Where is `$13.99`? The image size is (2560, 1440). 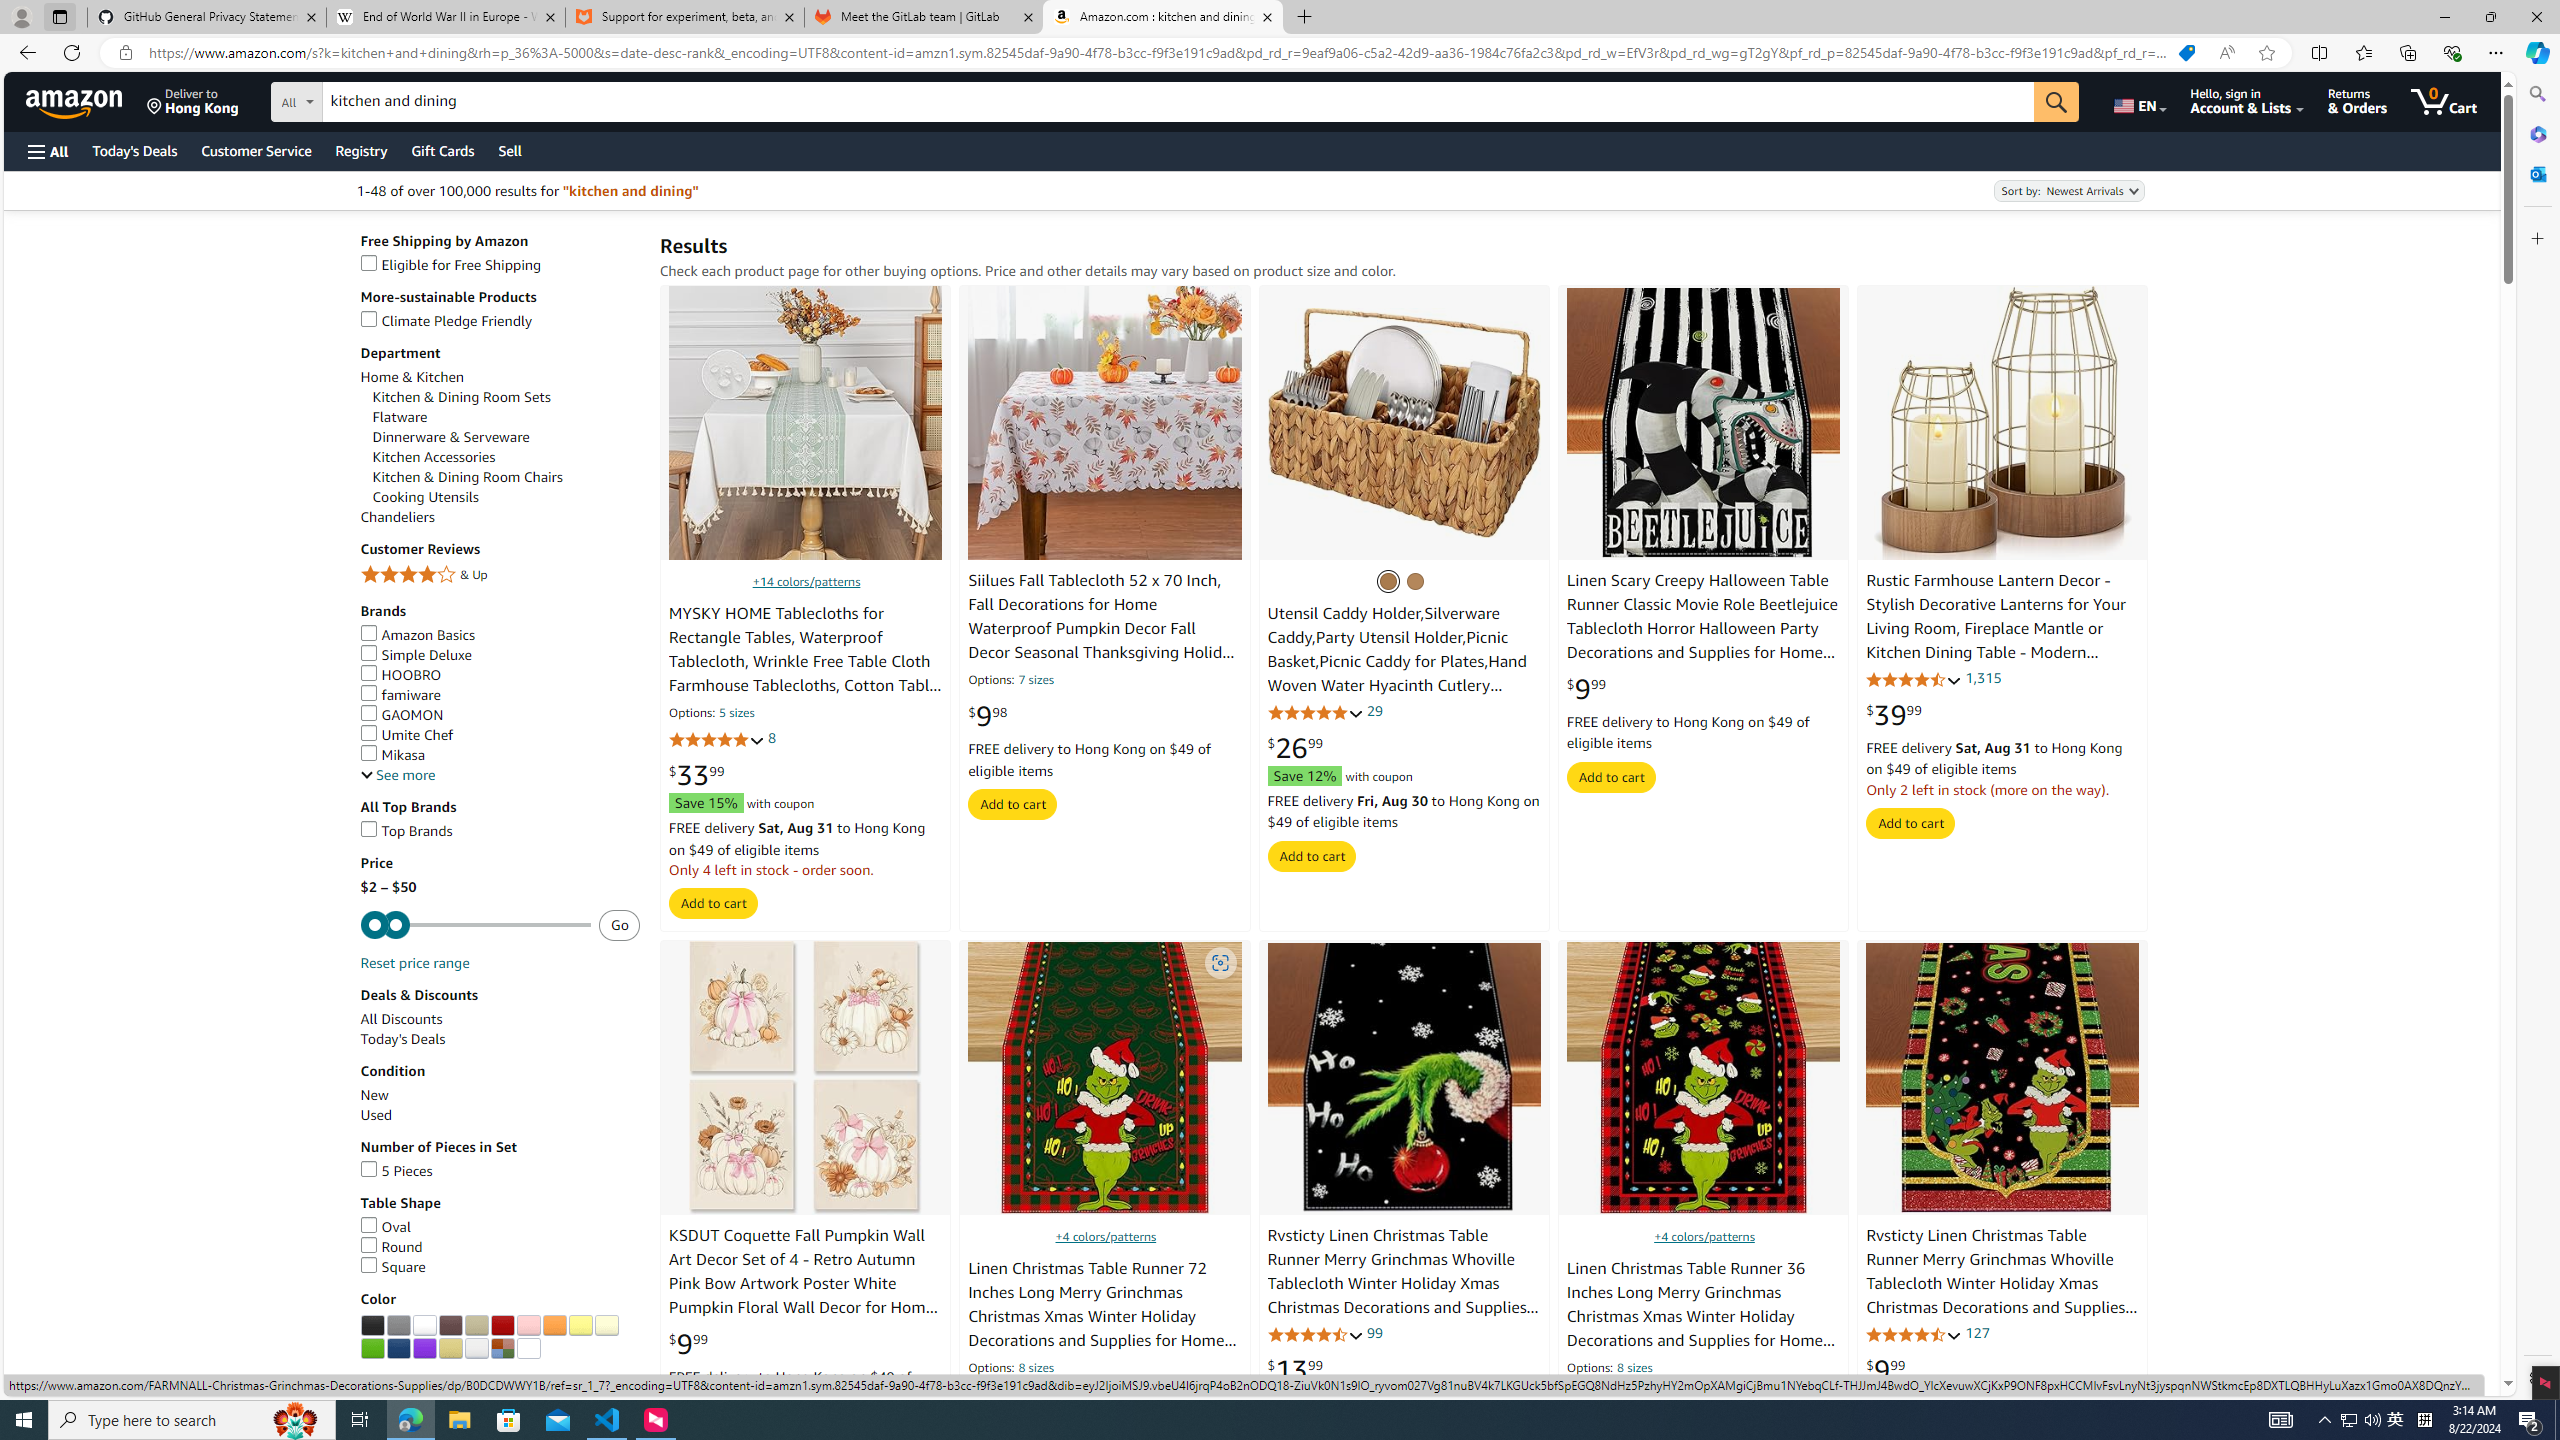
$13.99 is located at coordinates (1295, 1370).